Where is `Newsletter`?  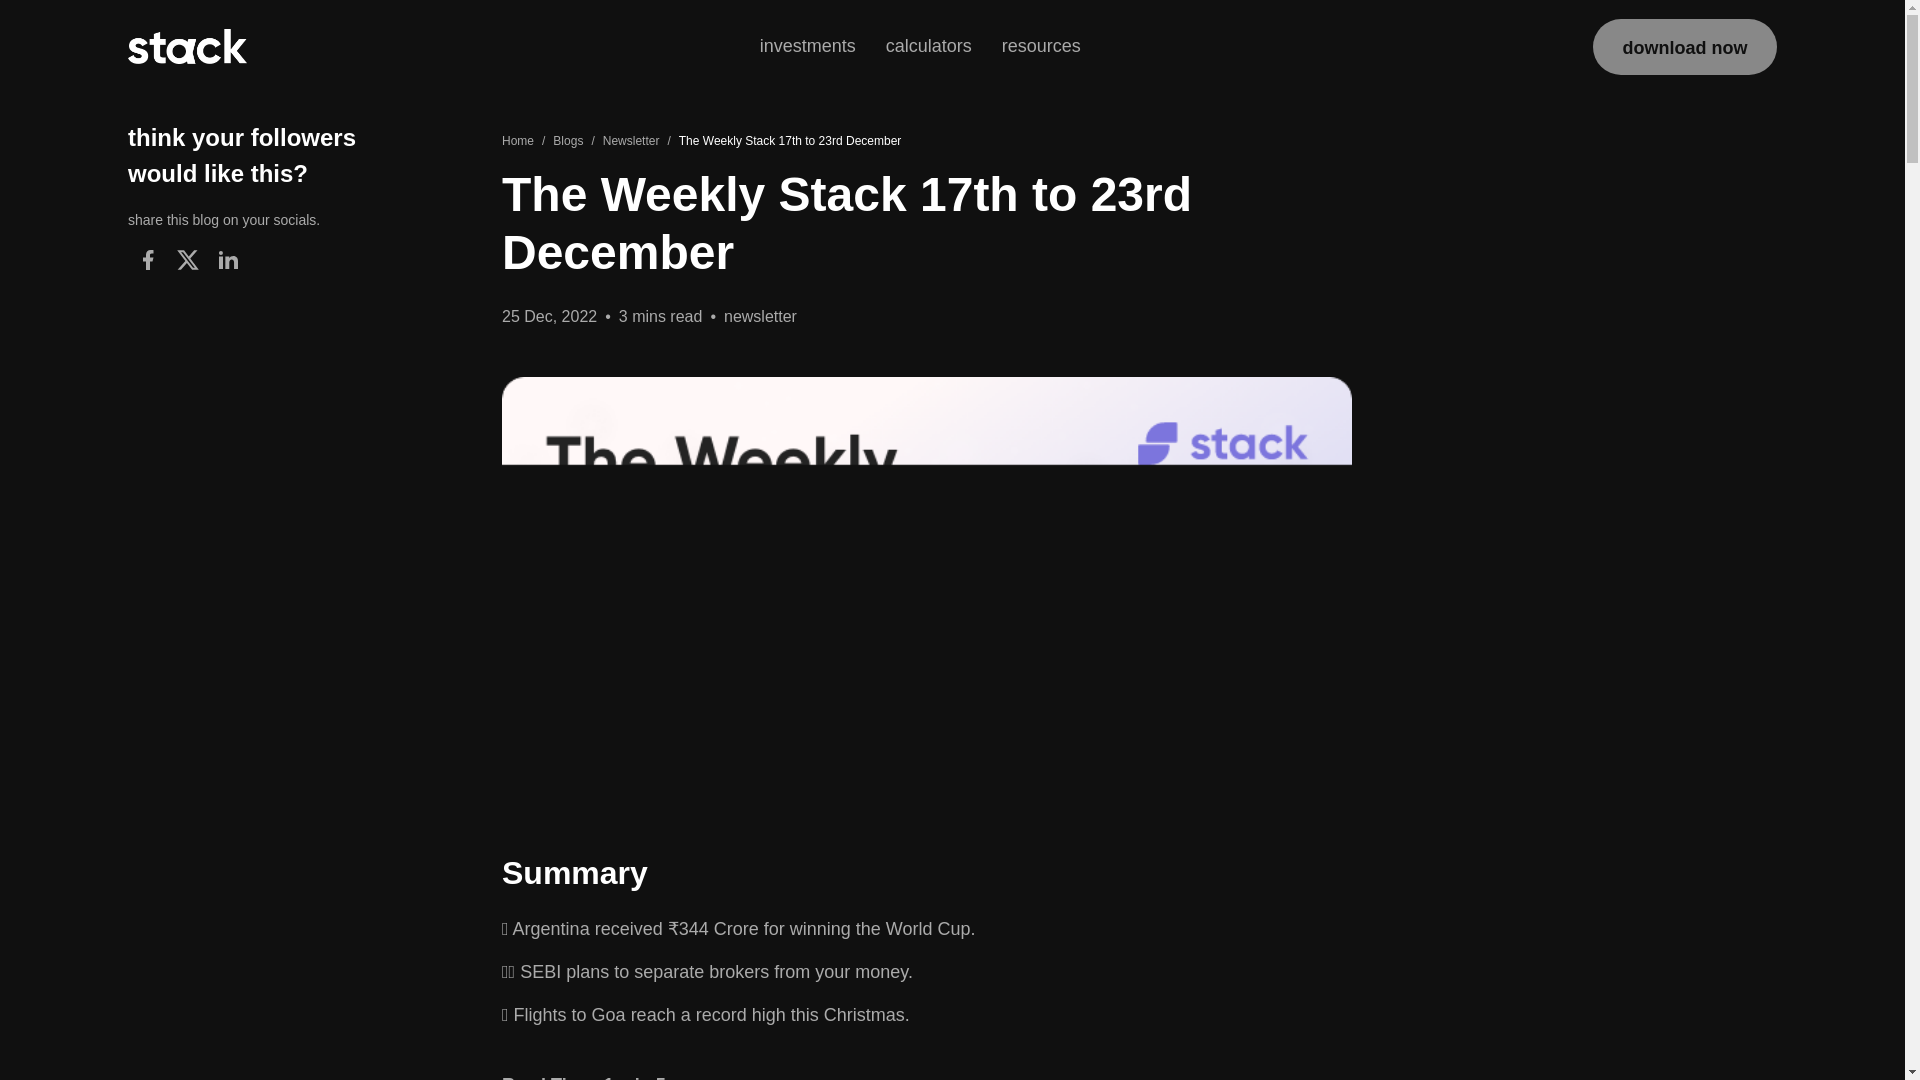
Newsletter is located at coordinates (631, 140).